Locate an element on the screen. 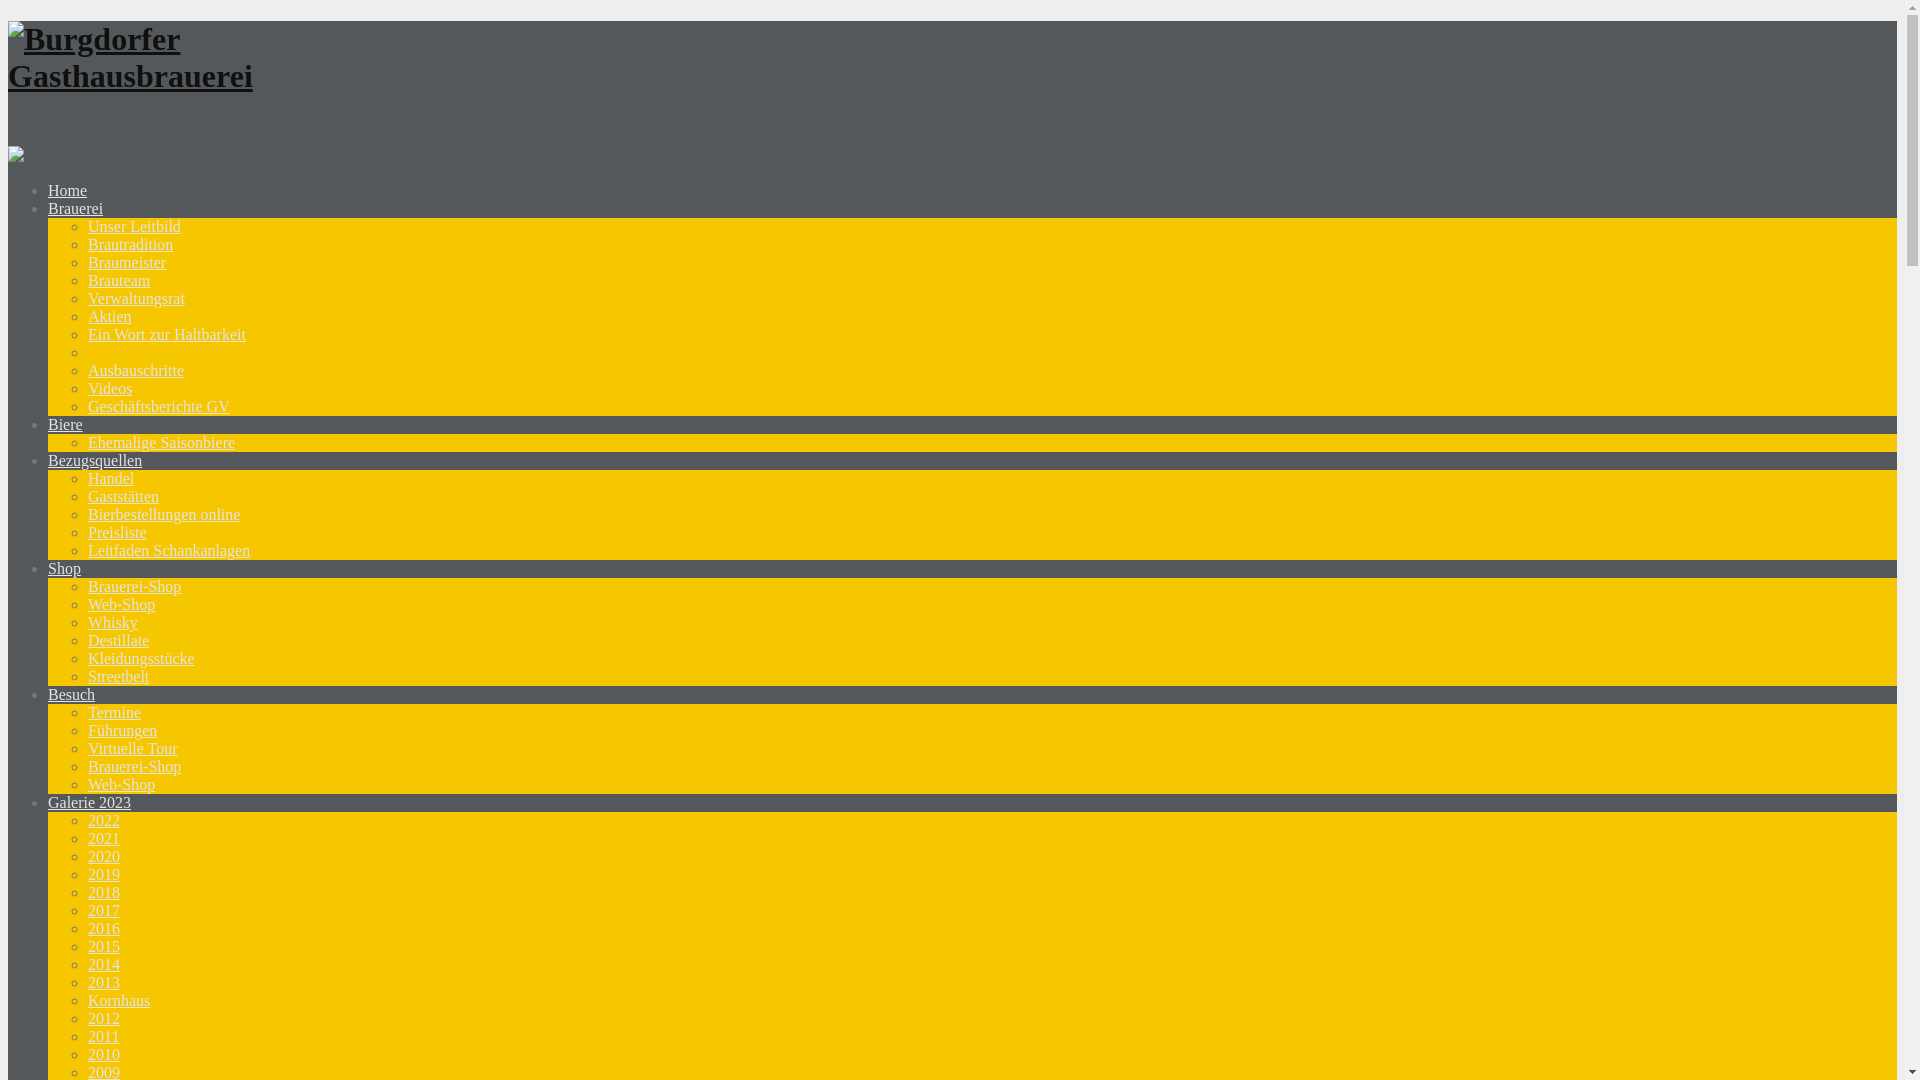 The image size is (1920, 1080). 2016 is located at coordinates (104, 928).